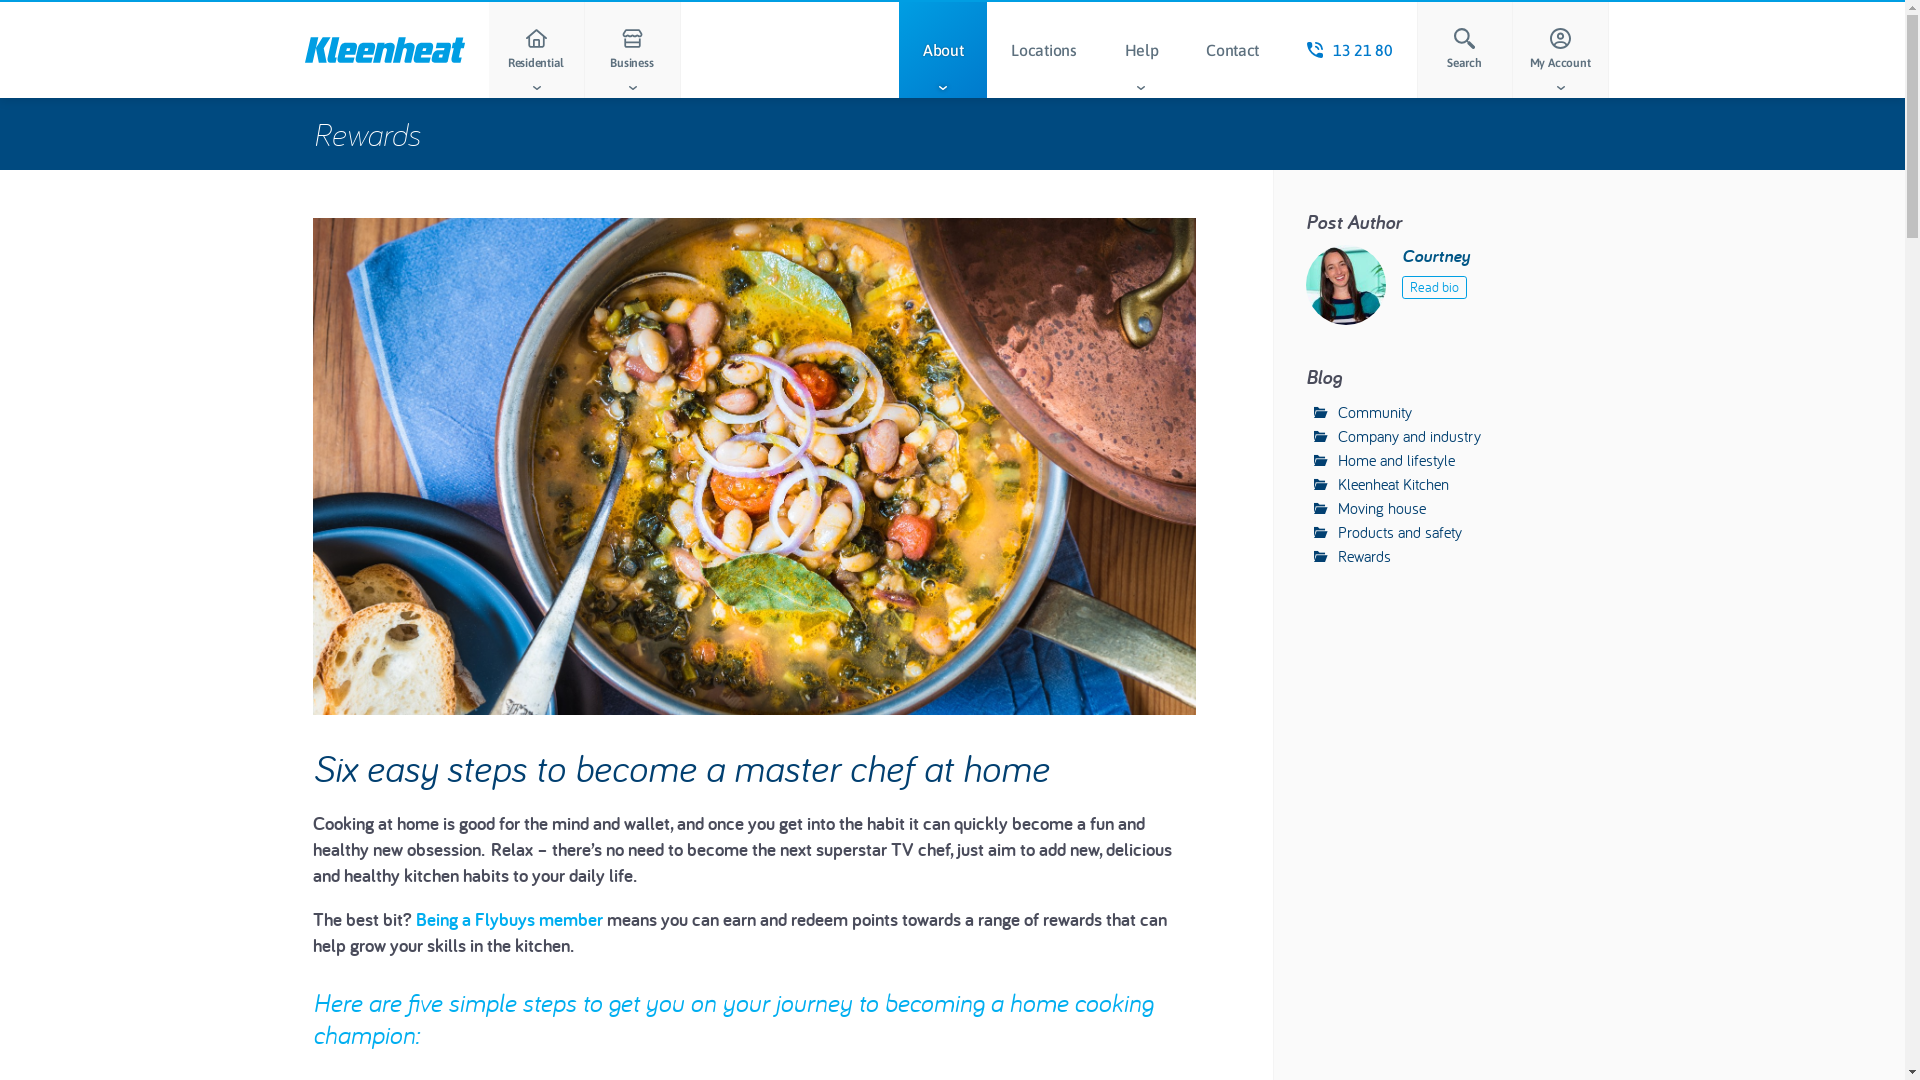 This screenshot has width=1920, height=1080. I want to click on Chevron down, so click(943, 88).